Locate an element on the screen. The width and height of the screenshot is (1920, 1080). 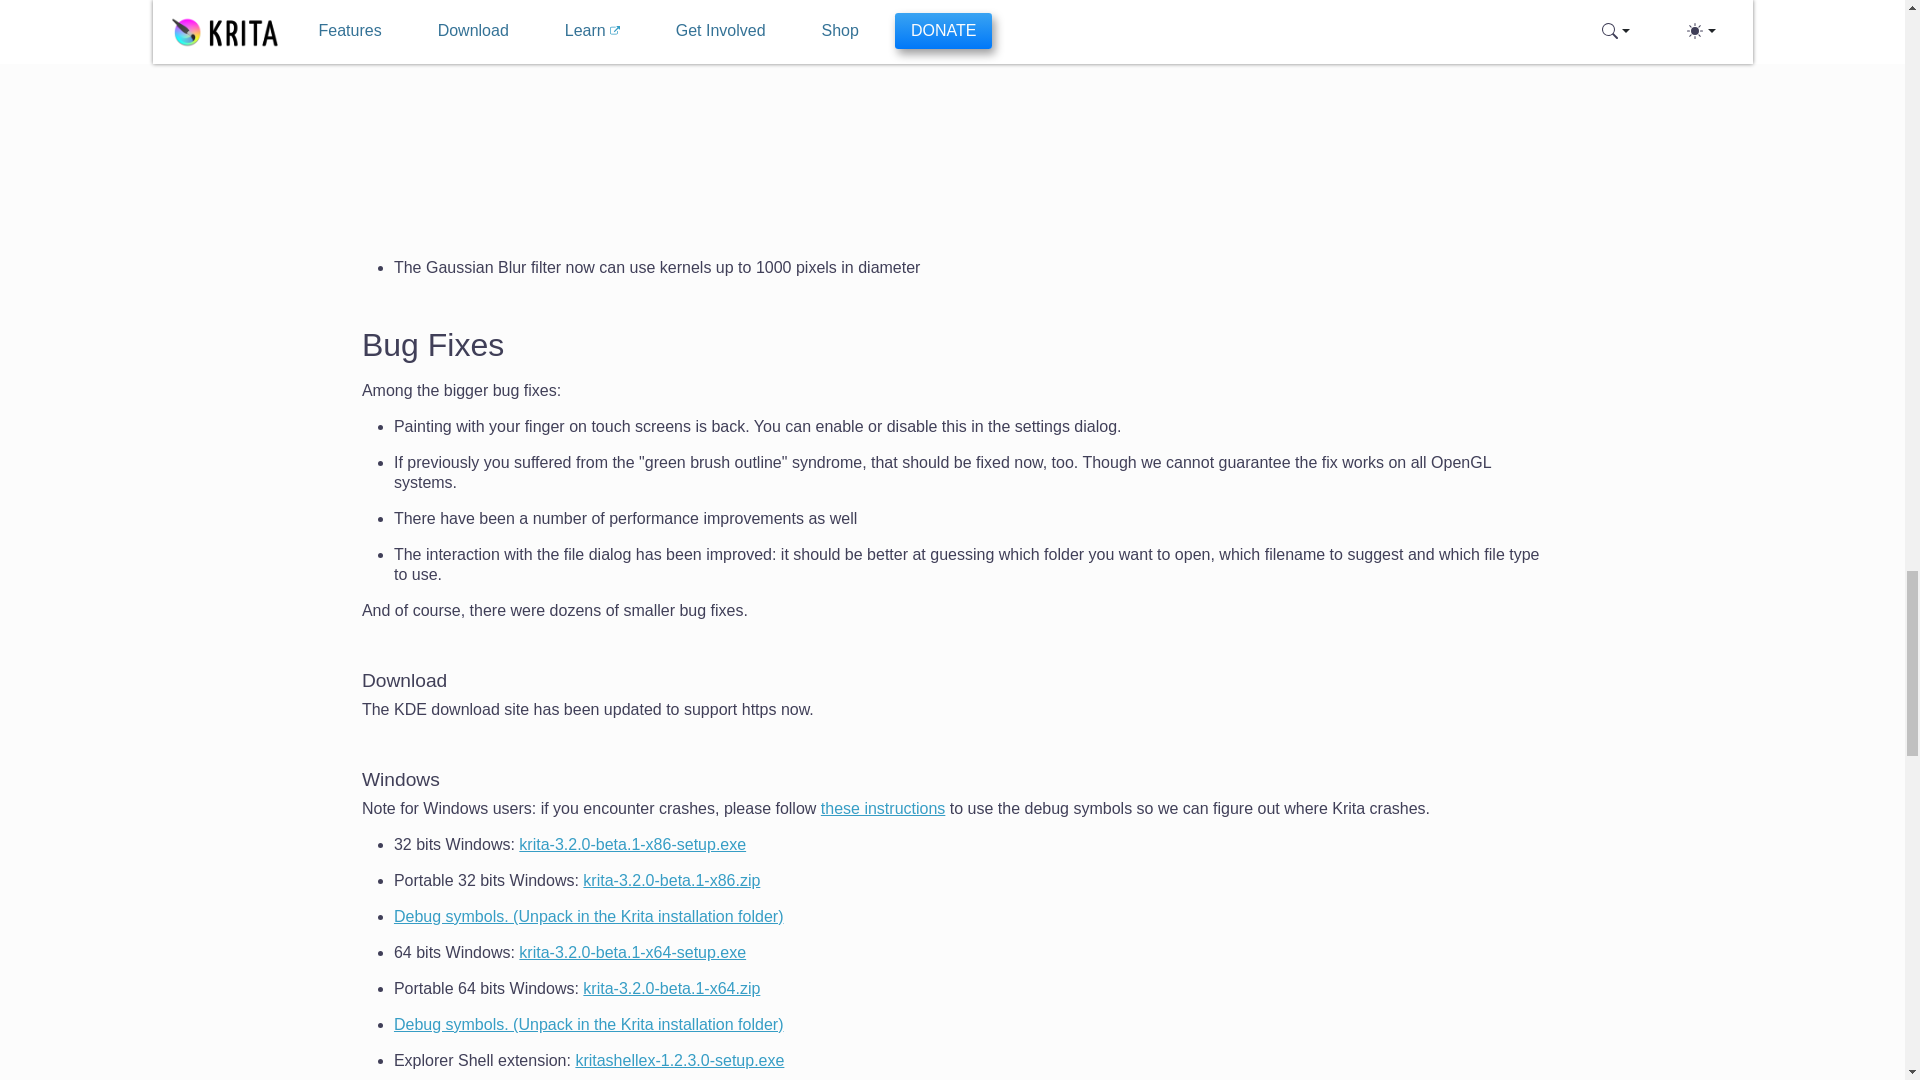
these instructions is located at coordinates (884, 808).